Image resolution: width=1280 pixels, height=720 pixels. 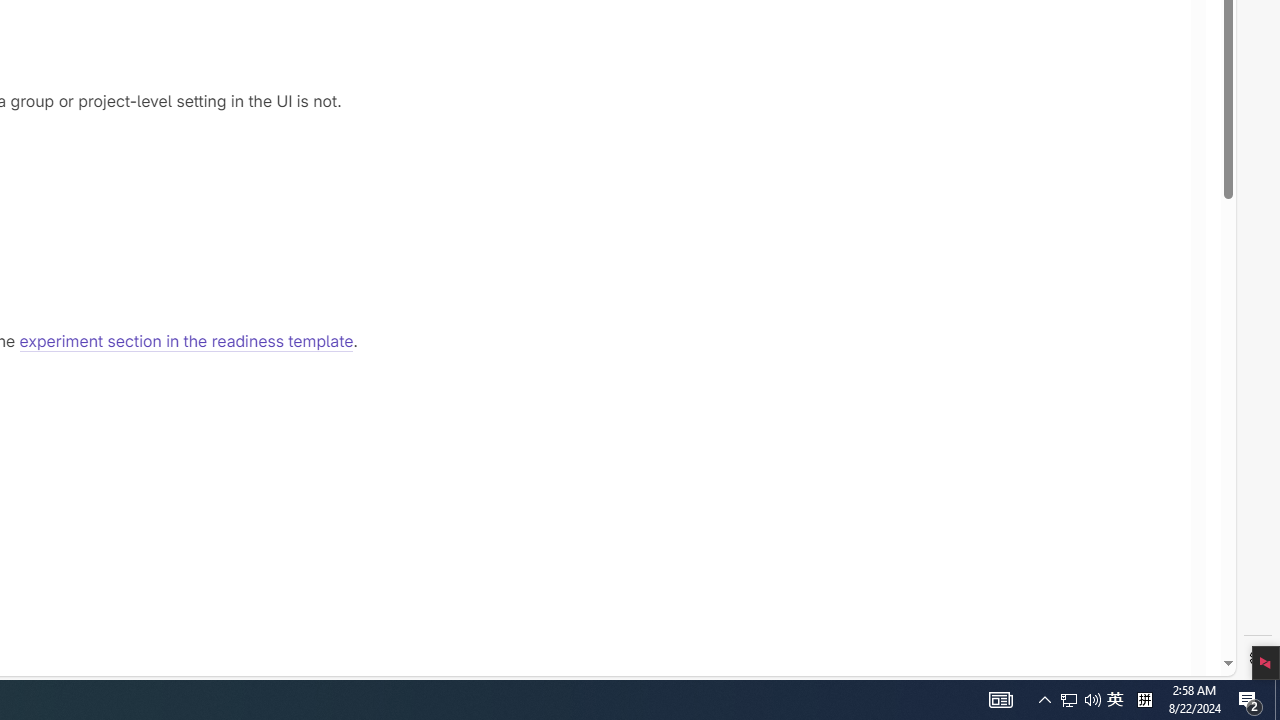 What do you see at coordinates (186, 342) in the screenshot?
I see `experiment section in the readiness template` at bounding box center [186, 342].